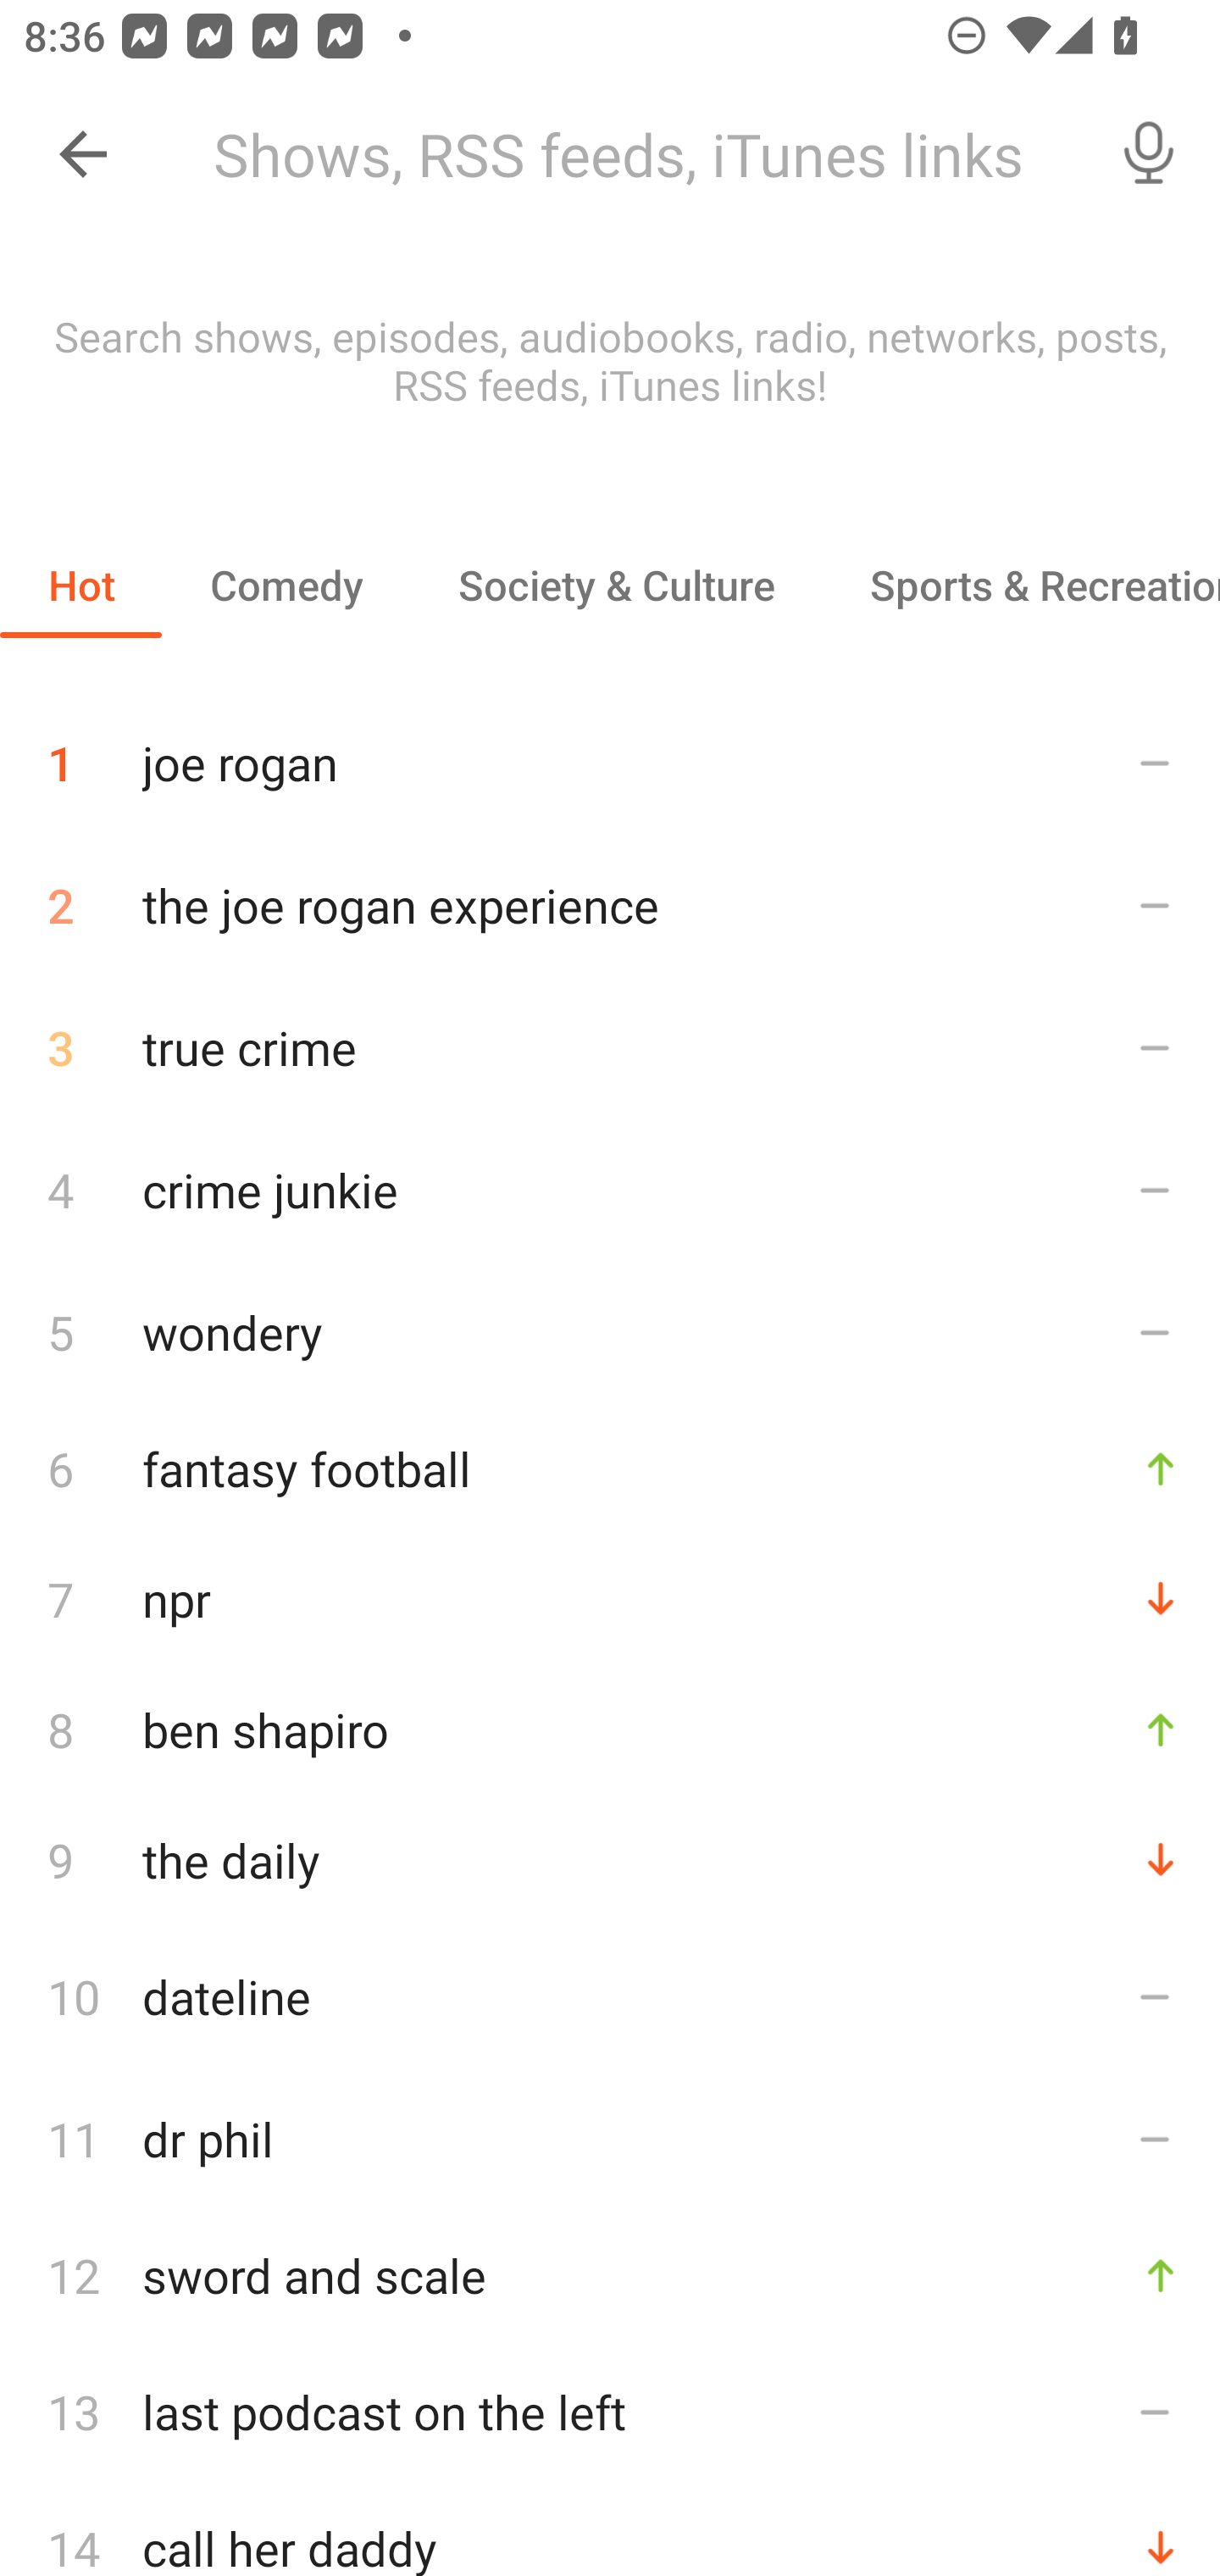 Image resolution: width=1220 pixels, height=2576 pixels. I want to click on 10 dateline, so click(610, 1996).